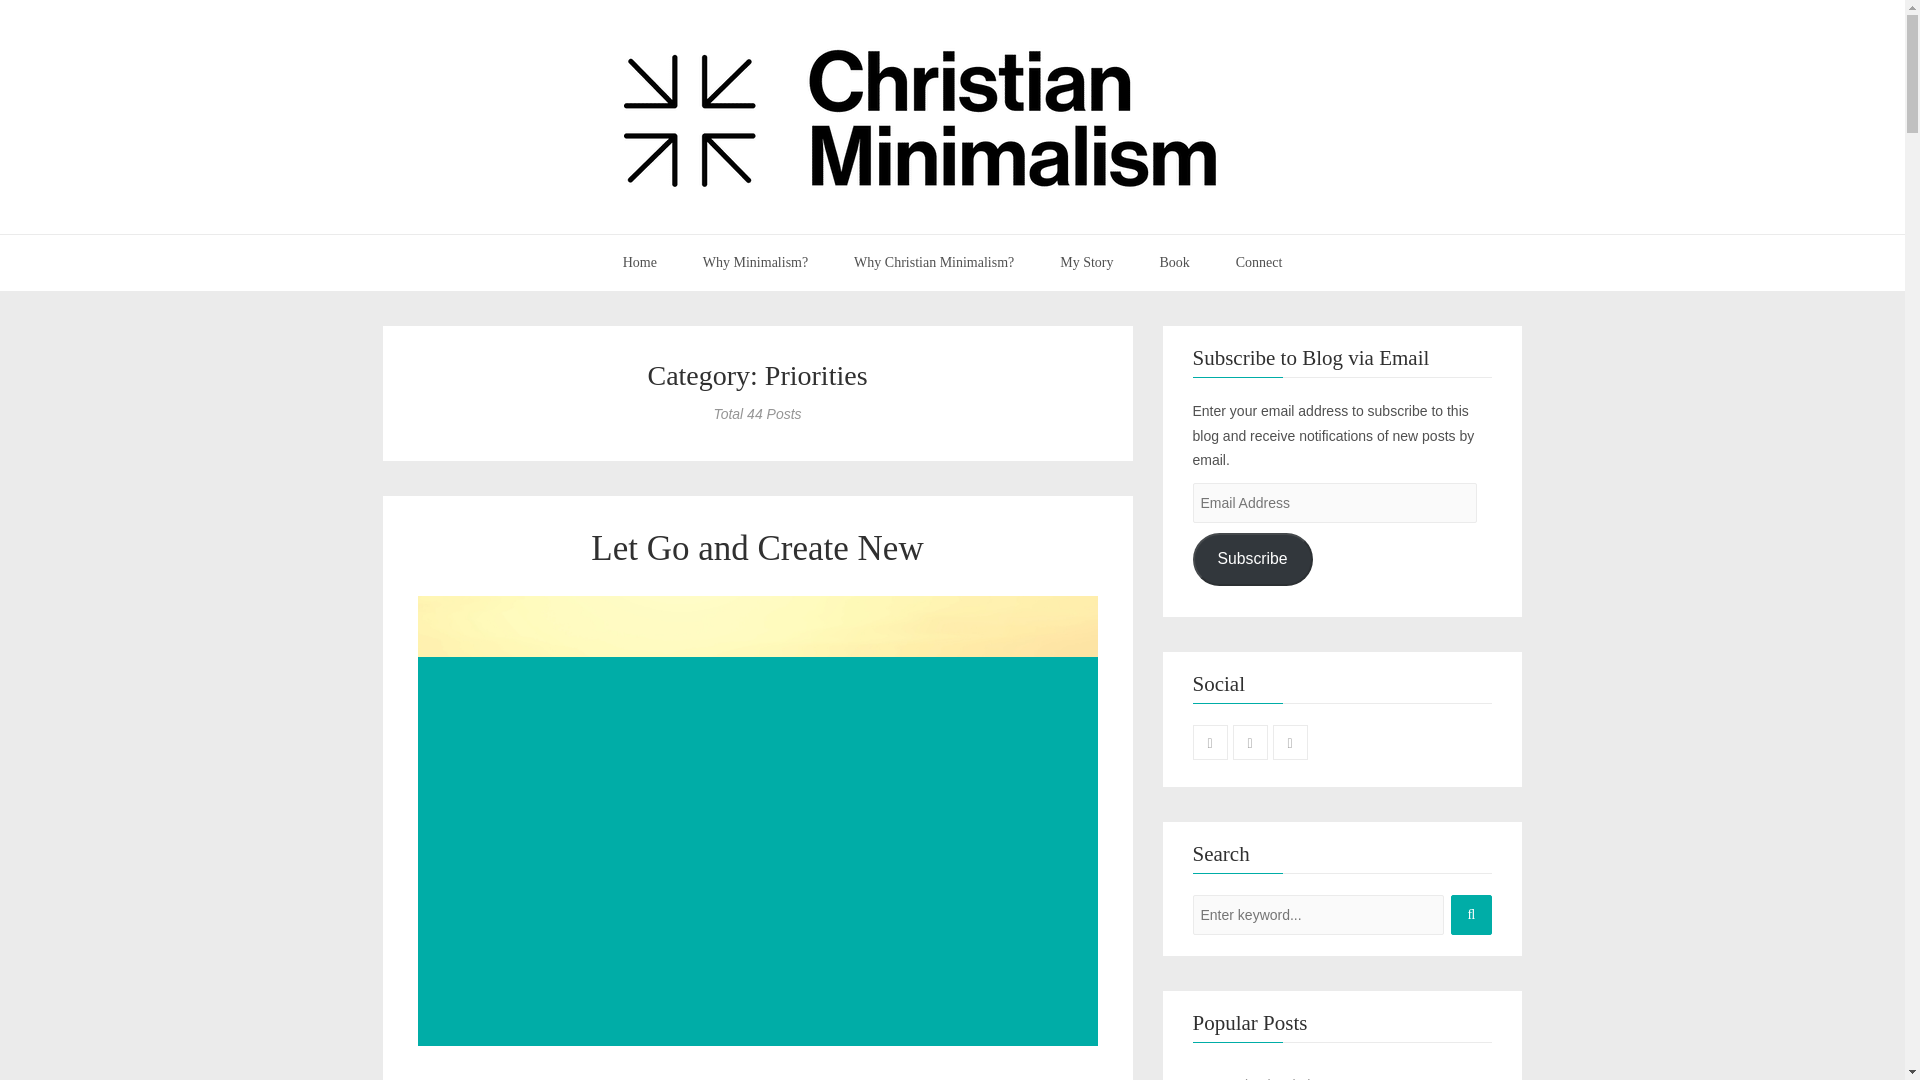 This screenshot has height=1080, width=1920. What do you see at coordinates (1259, 262) in the screenshot?
I see `Connect` at bounding box center [1259, 262].